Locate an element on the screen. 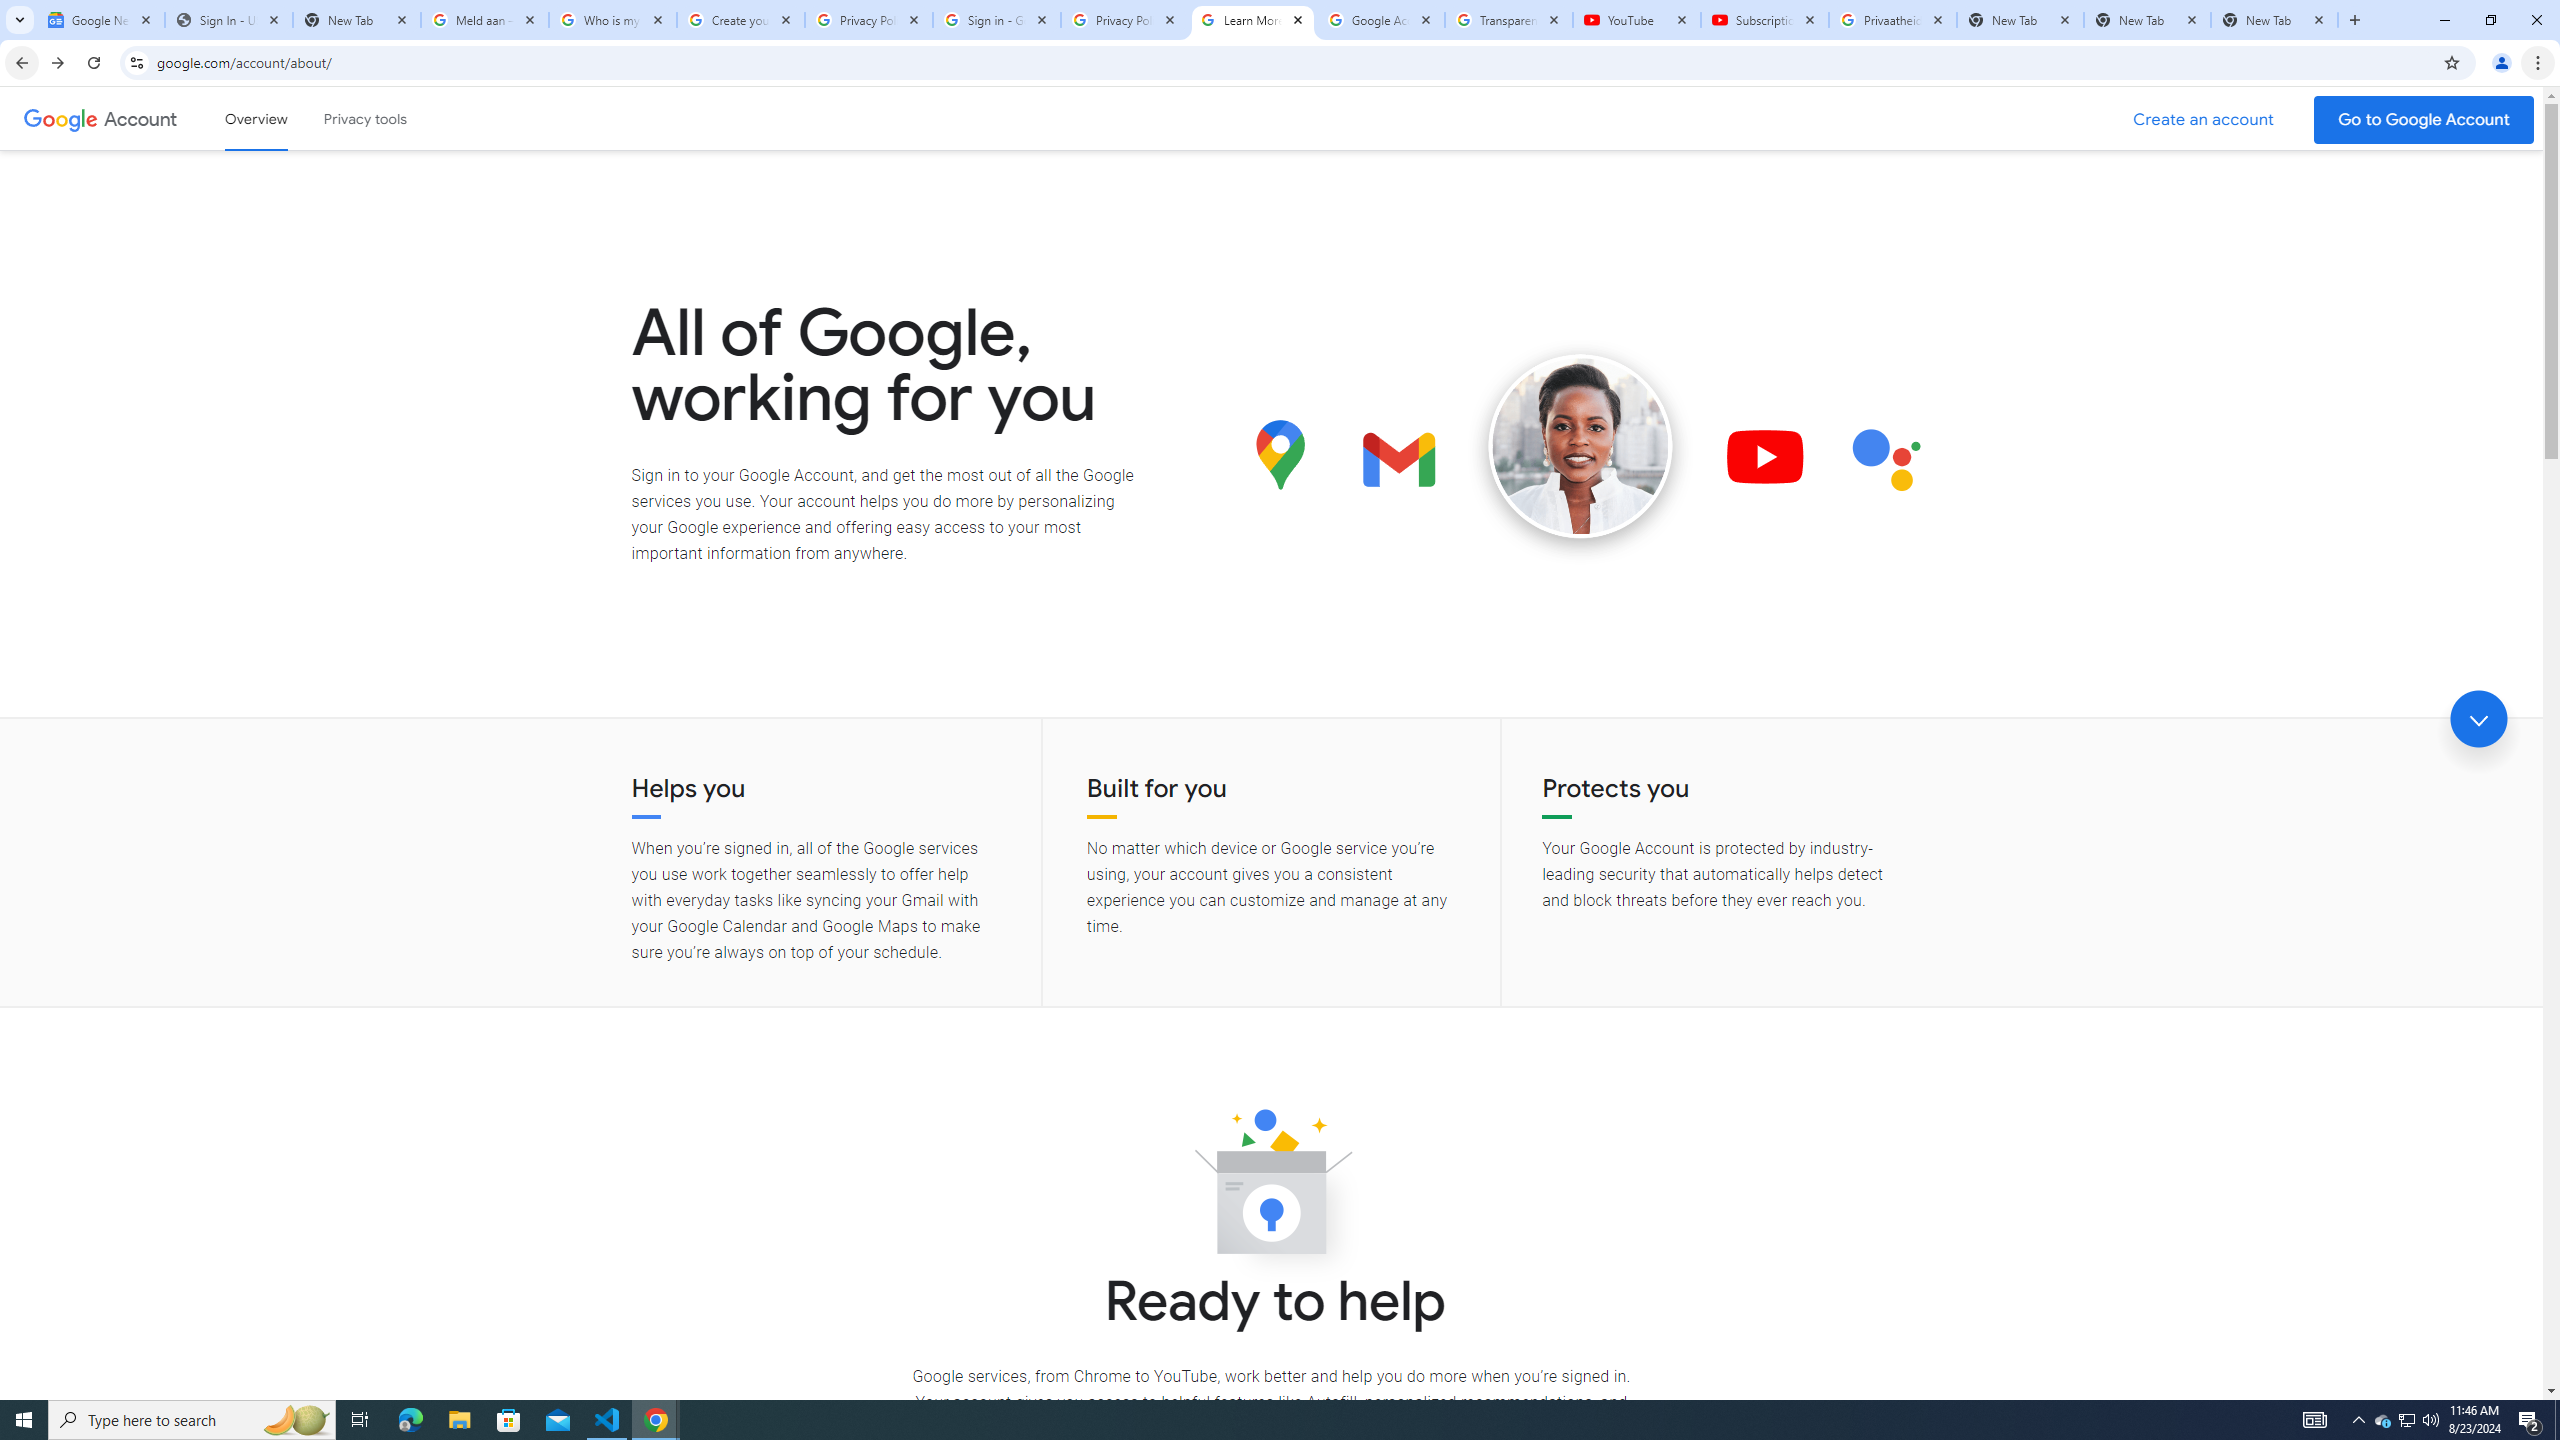  Privacy tools is located at coordinates (364, 118).